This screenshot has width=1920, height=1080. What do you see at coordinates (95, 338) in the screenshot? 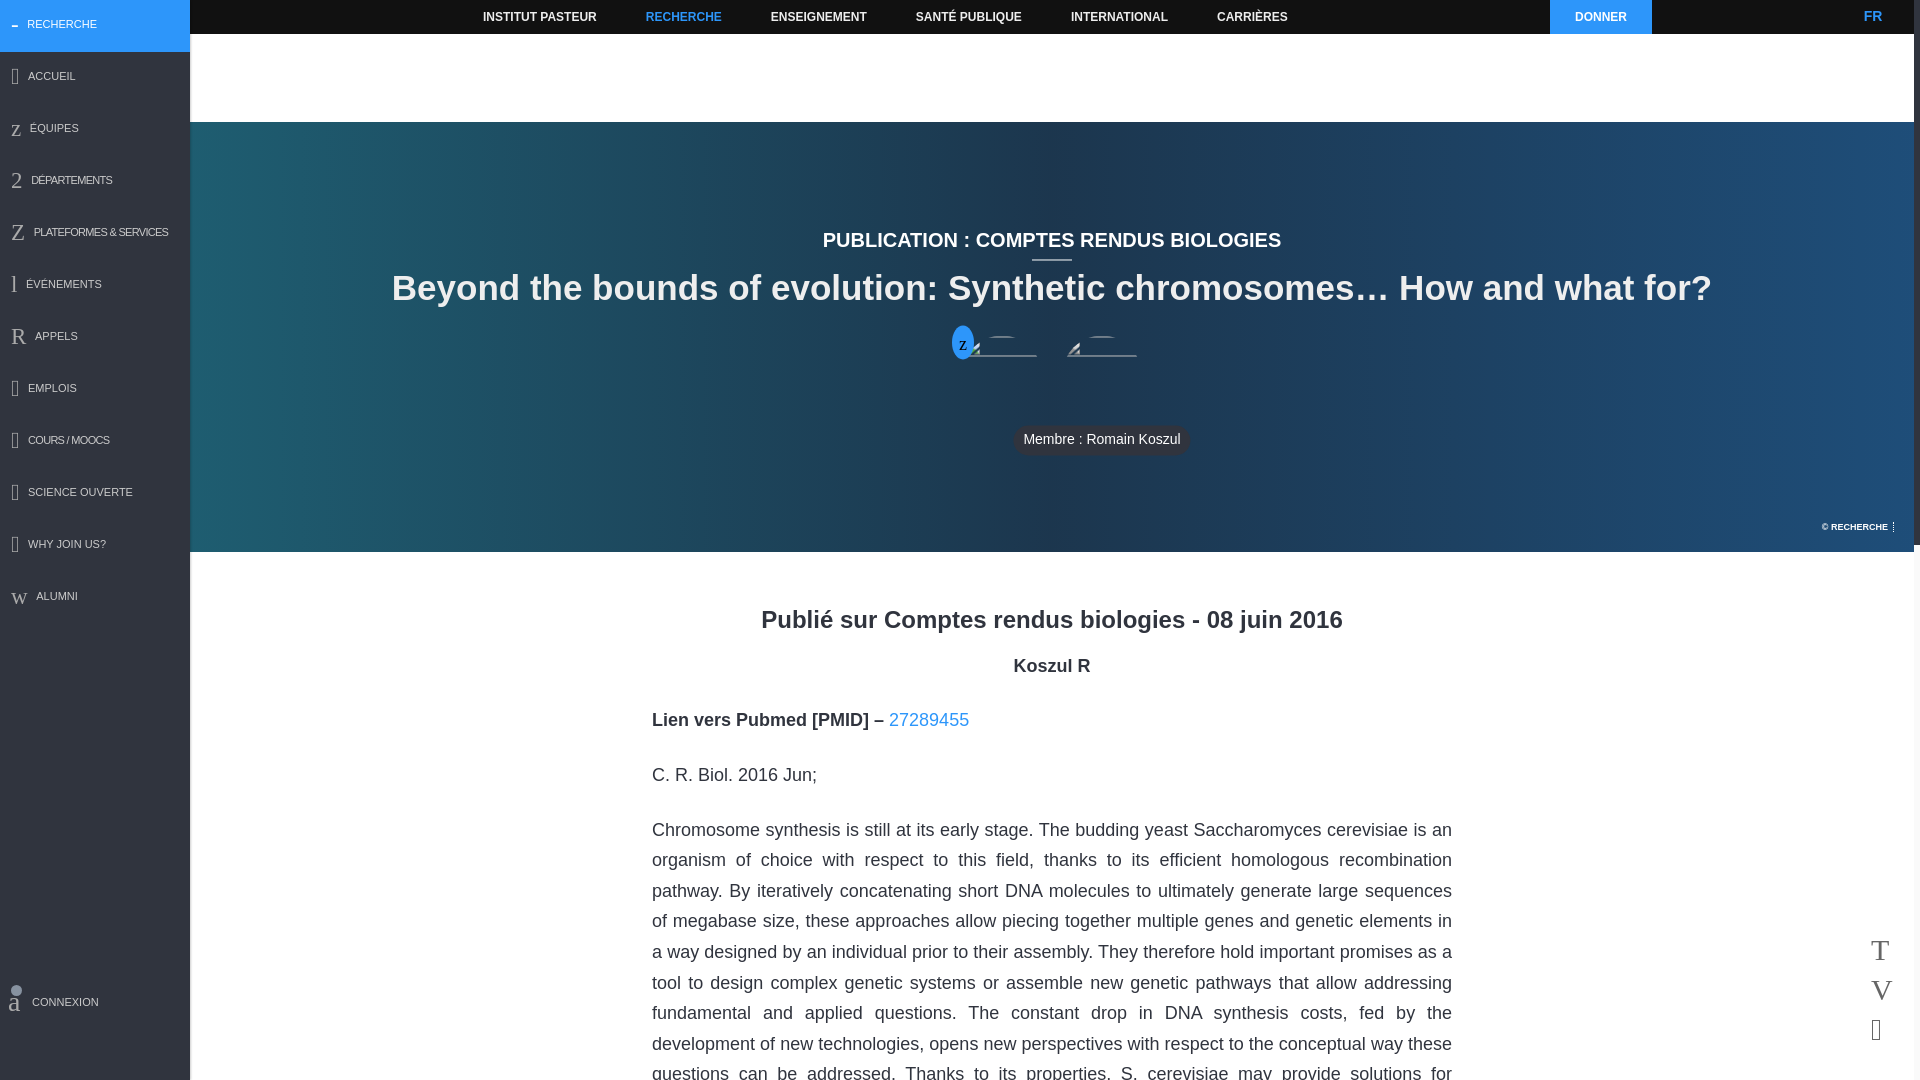
I see `APPELS` at bounding box center [95, 338].